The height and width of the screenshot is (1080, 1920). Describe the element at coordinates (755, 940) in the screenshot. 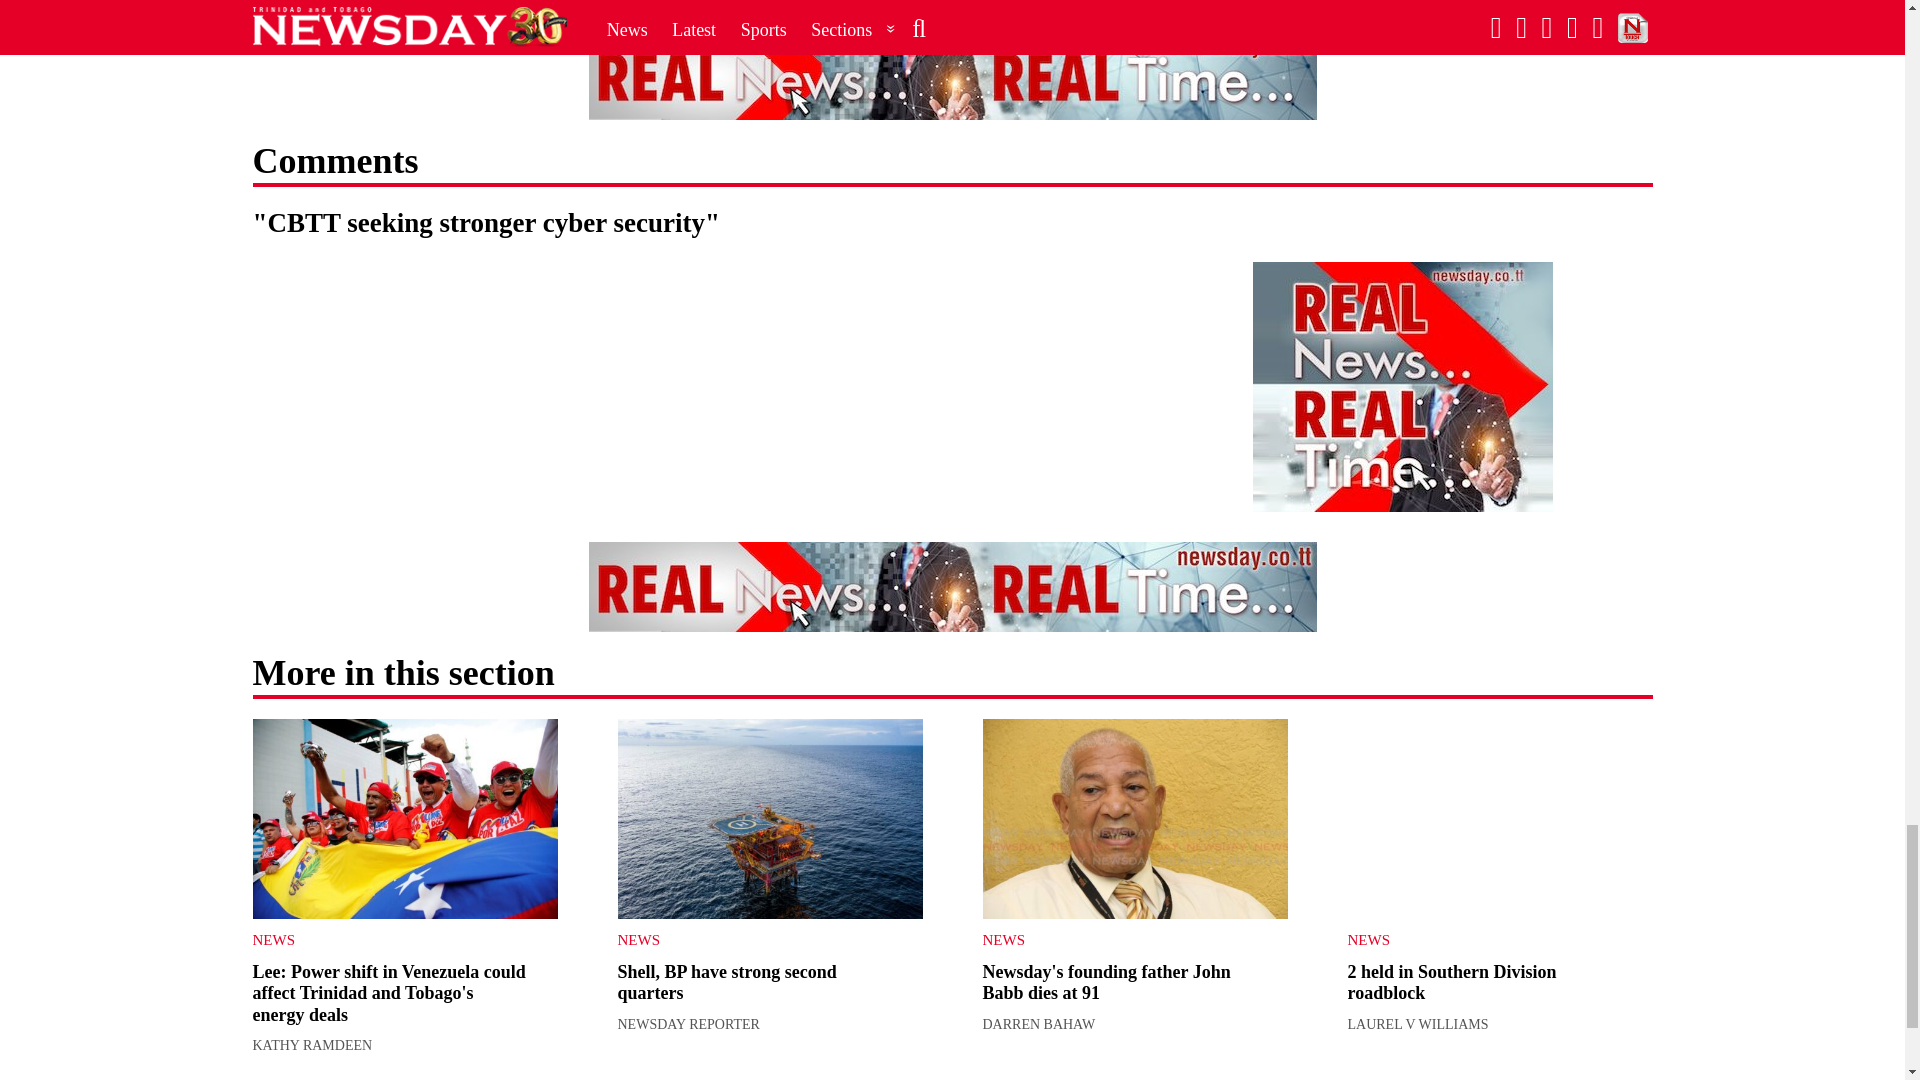

I see `NEWS` at that location.